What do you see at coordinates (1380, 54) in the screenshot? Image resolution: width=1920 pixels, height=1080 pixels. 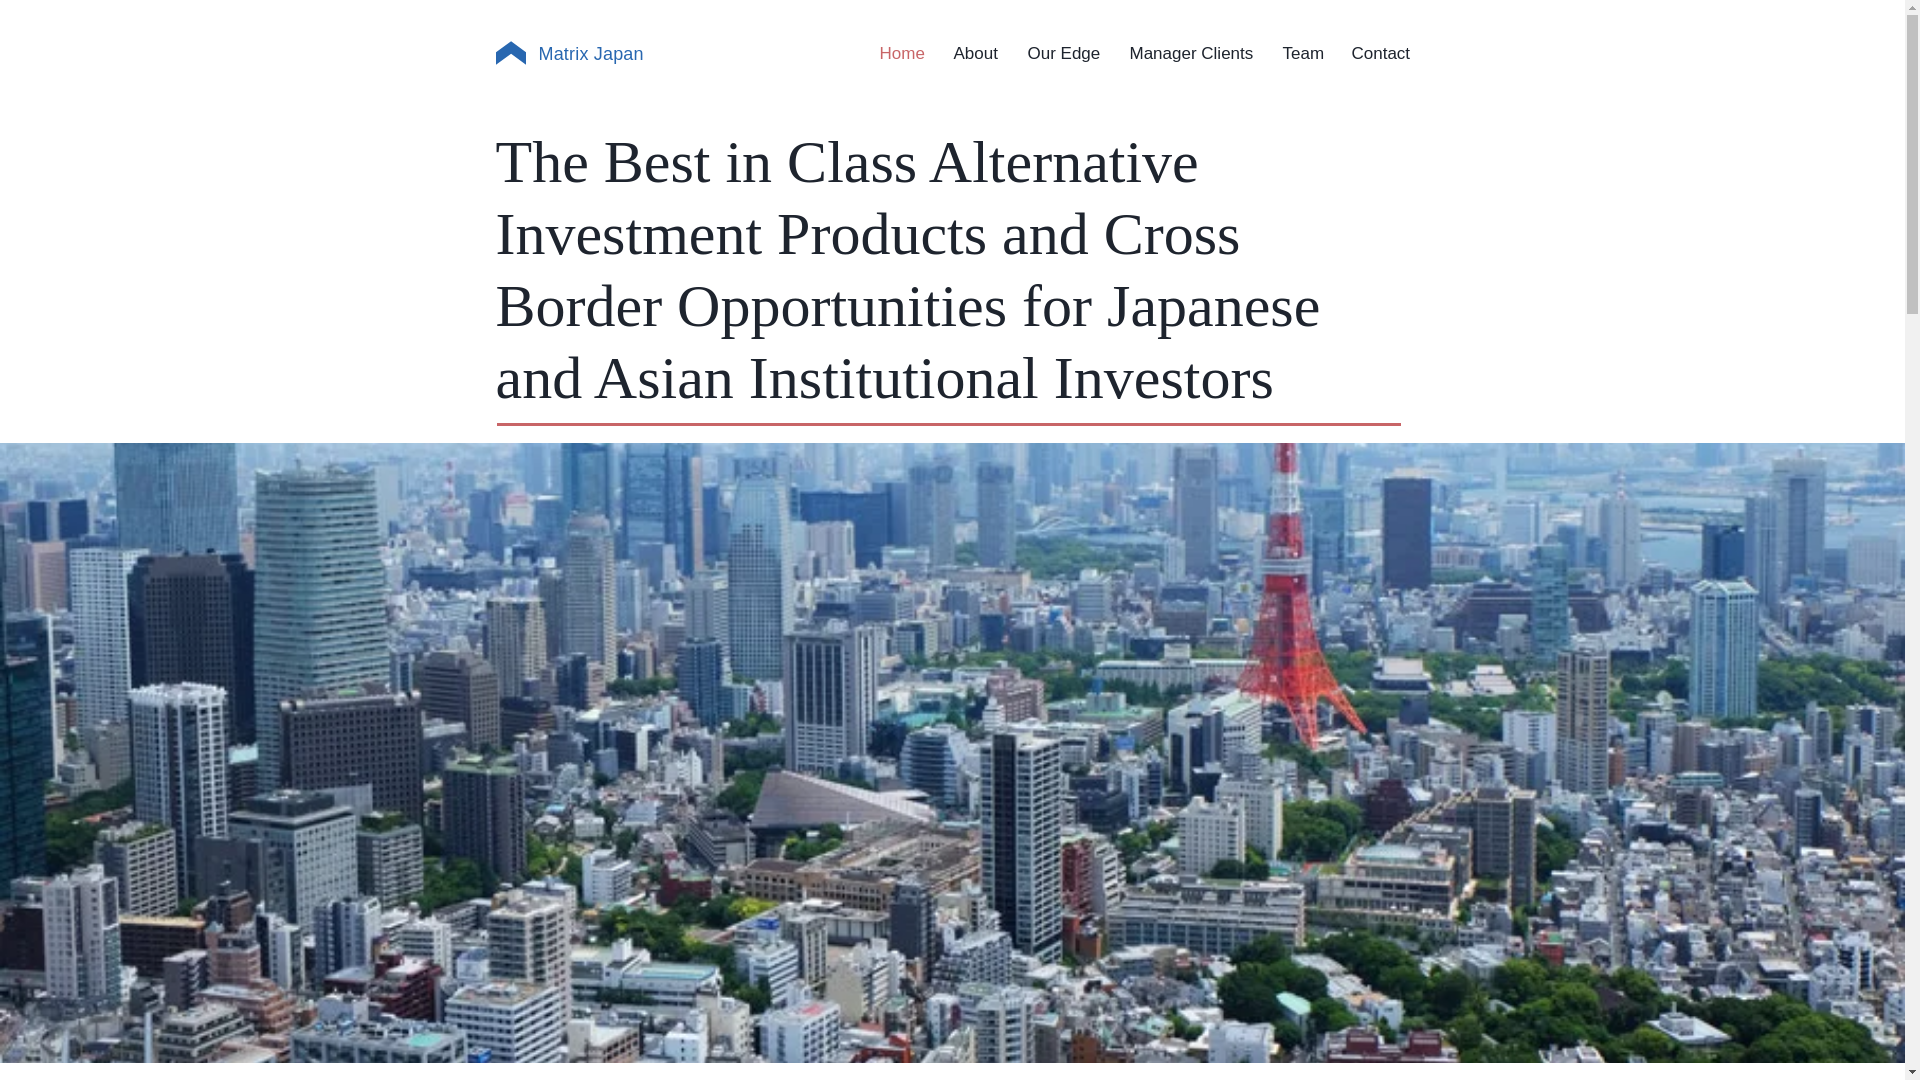 I see `Contact` at bounding box center [1380, 54].